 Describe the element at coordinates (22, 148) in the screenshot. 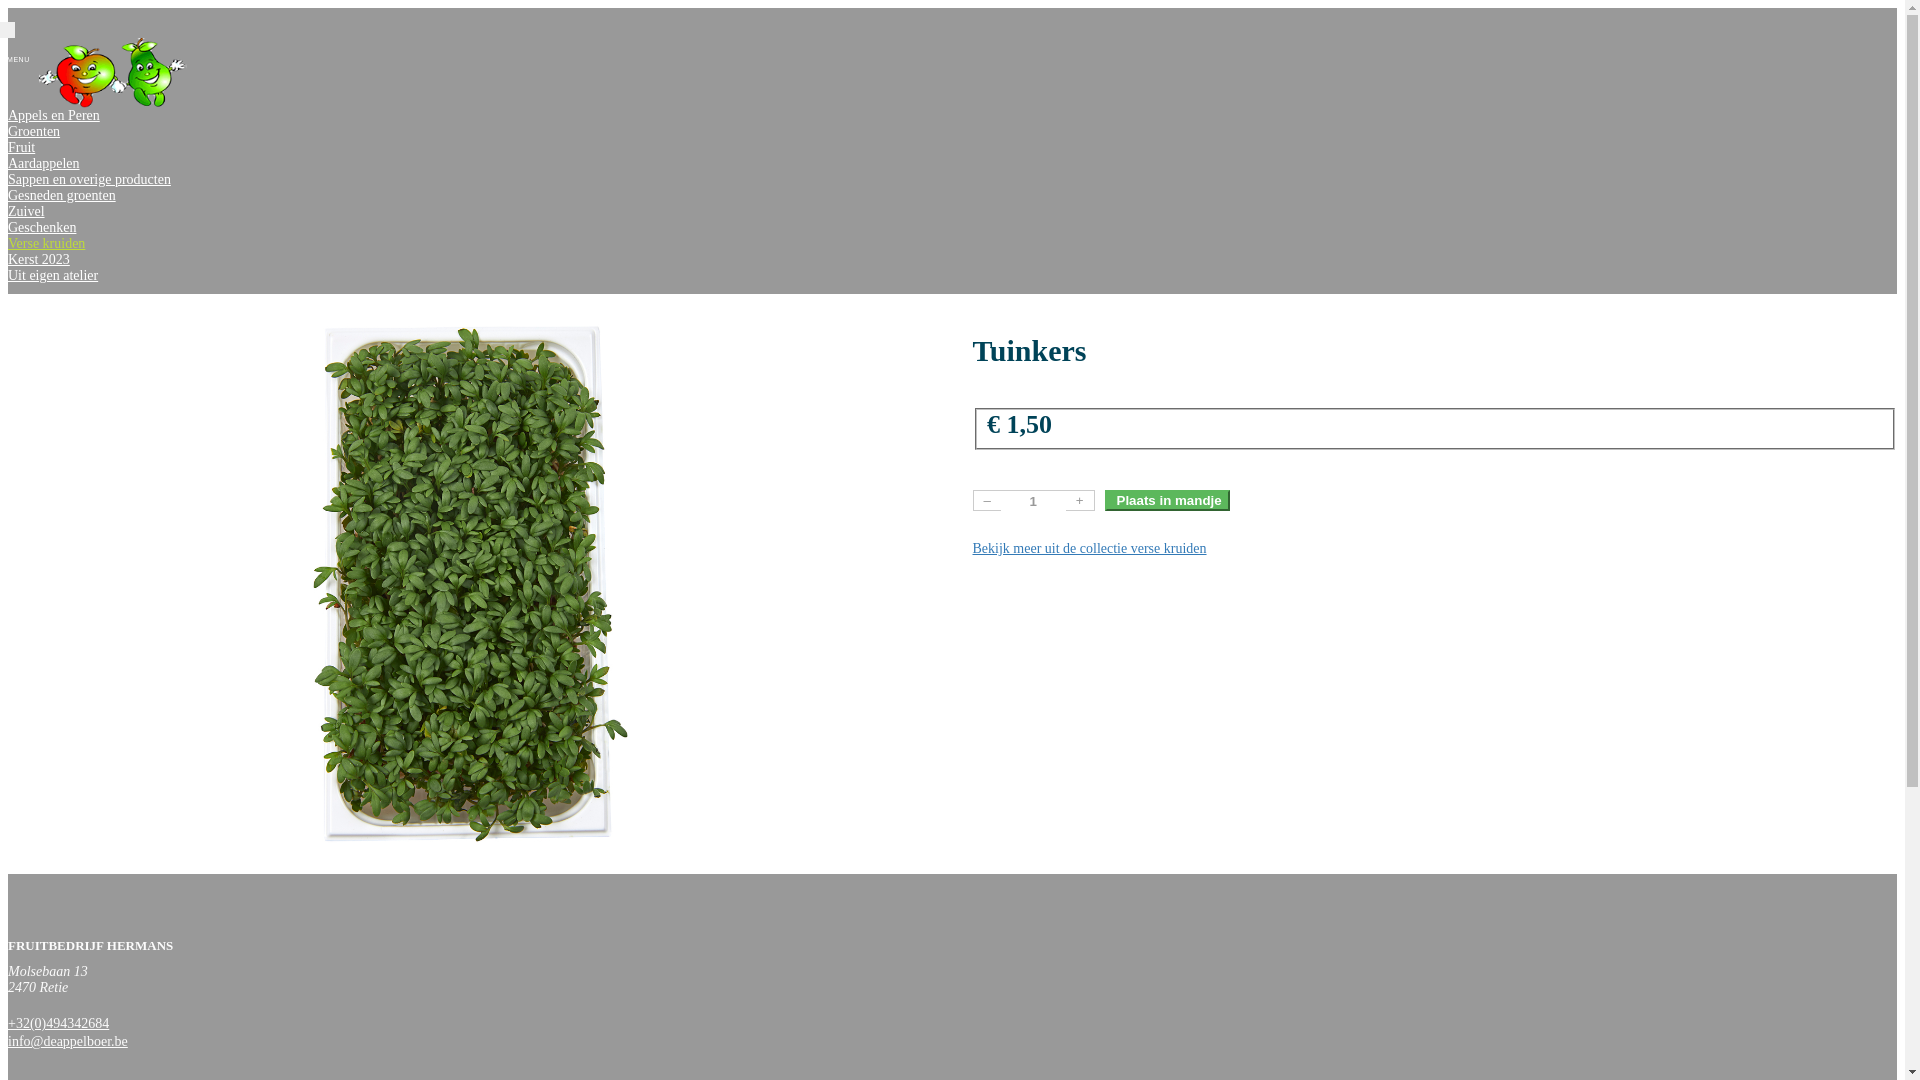

I see `Fruit` at that location.